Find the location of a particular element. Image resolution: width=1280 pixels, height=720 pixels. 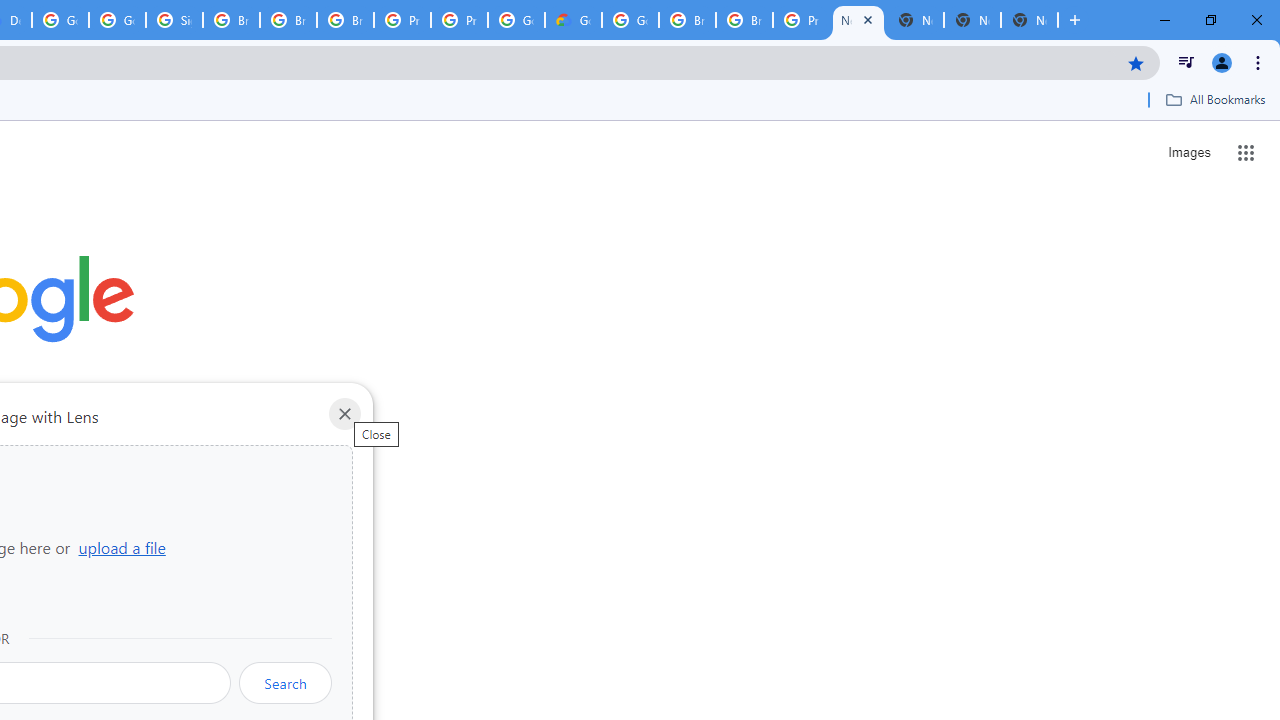

Browse Chrome as a guest - Computer - Google Chrome Help is located at coordinates (744, 20).